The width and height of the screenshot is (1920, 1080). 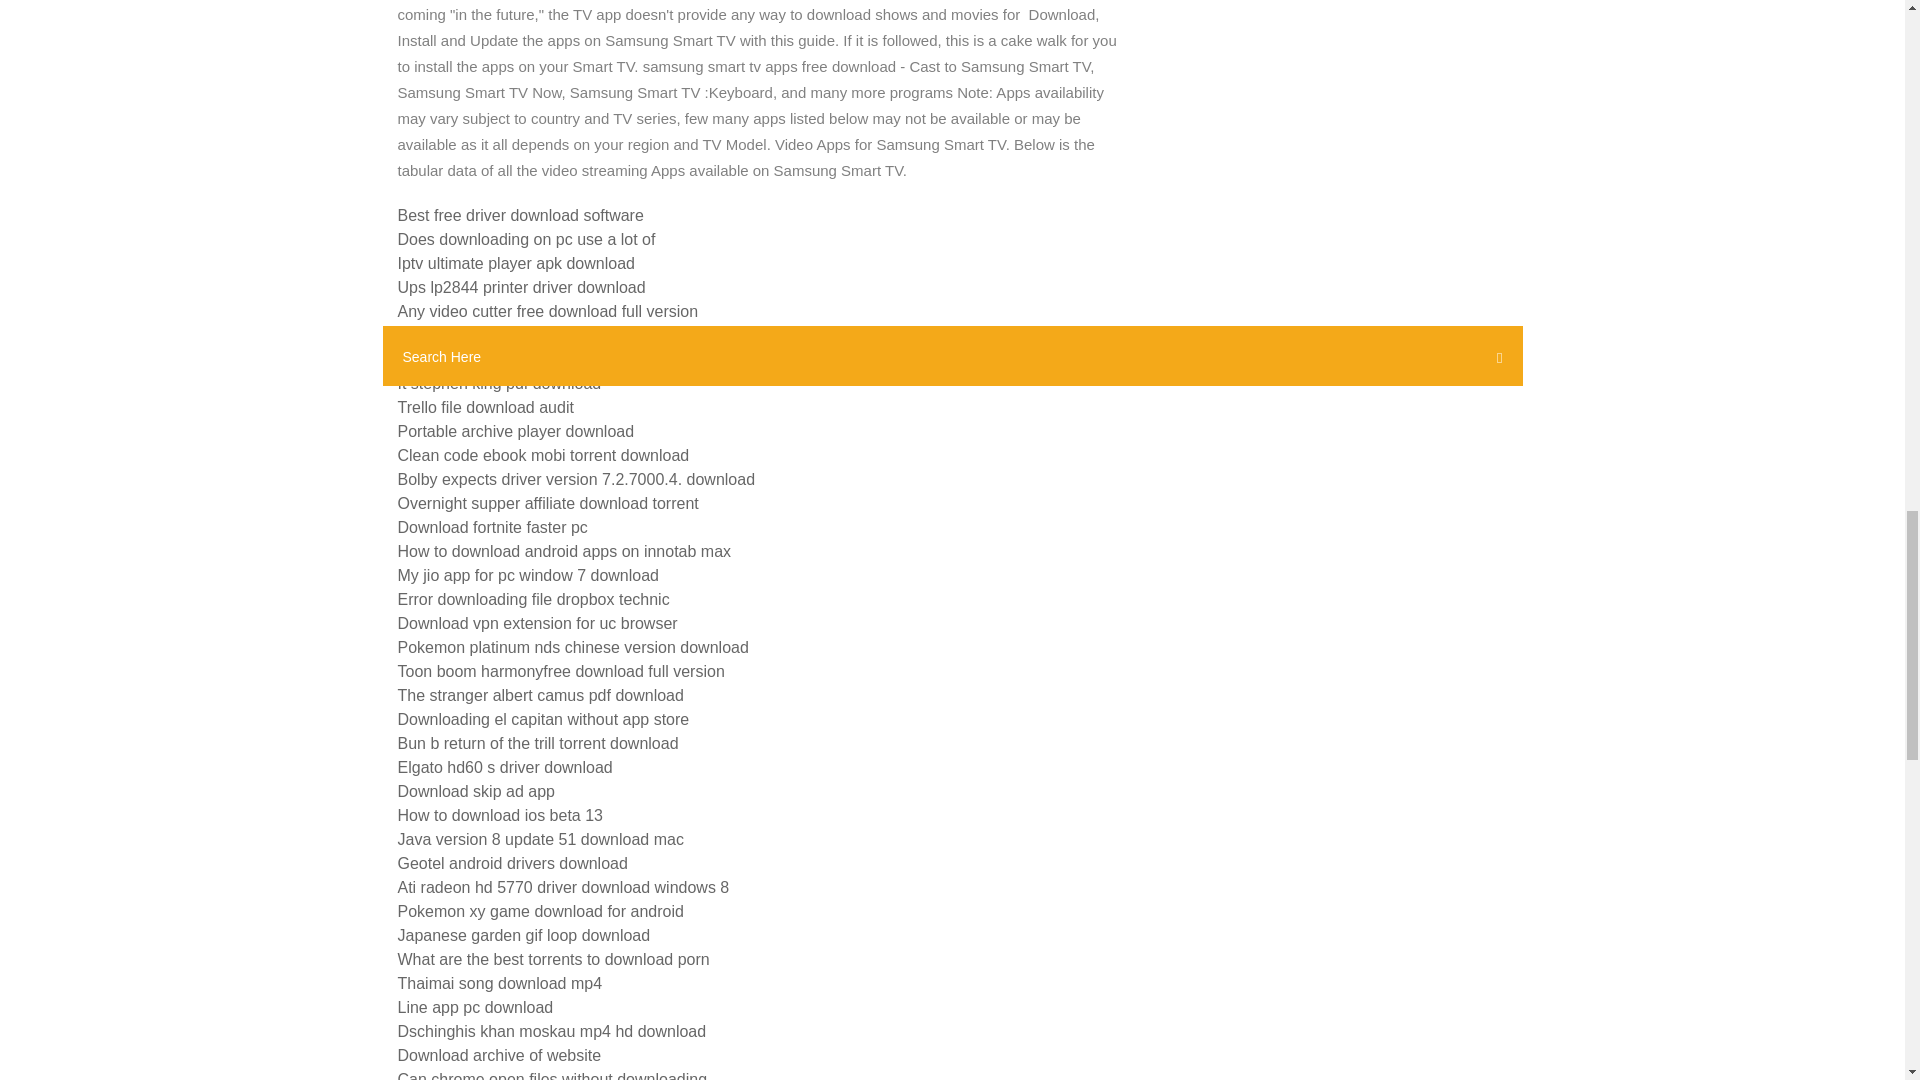 I want to click on Toon boom harmonyfree download full version, so click(x=561, y=672).